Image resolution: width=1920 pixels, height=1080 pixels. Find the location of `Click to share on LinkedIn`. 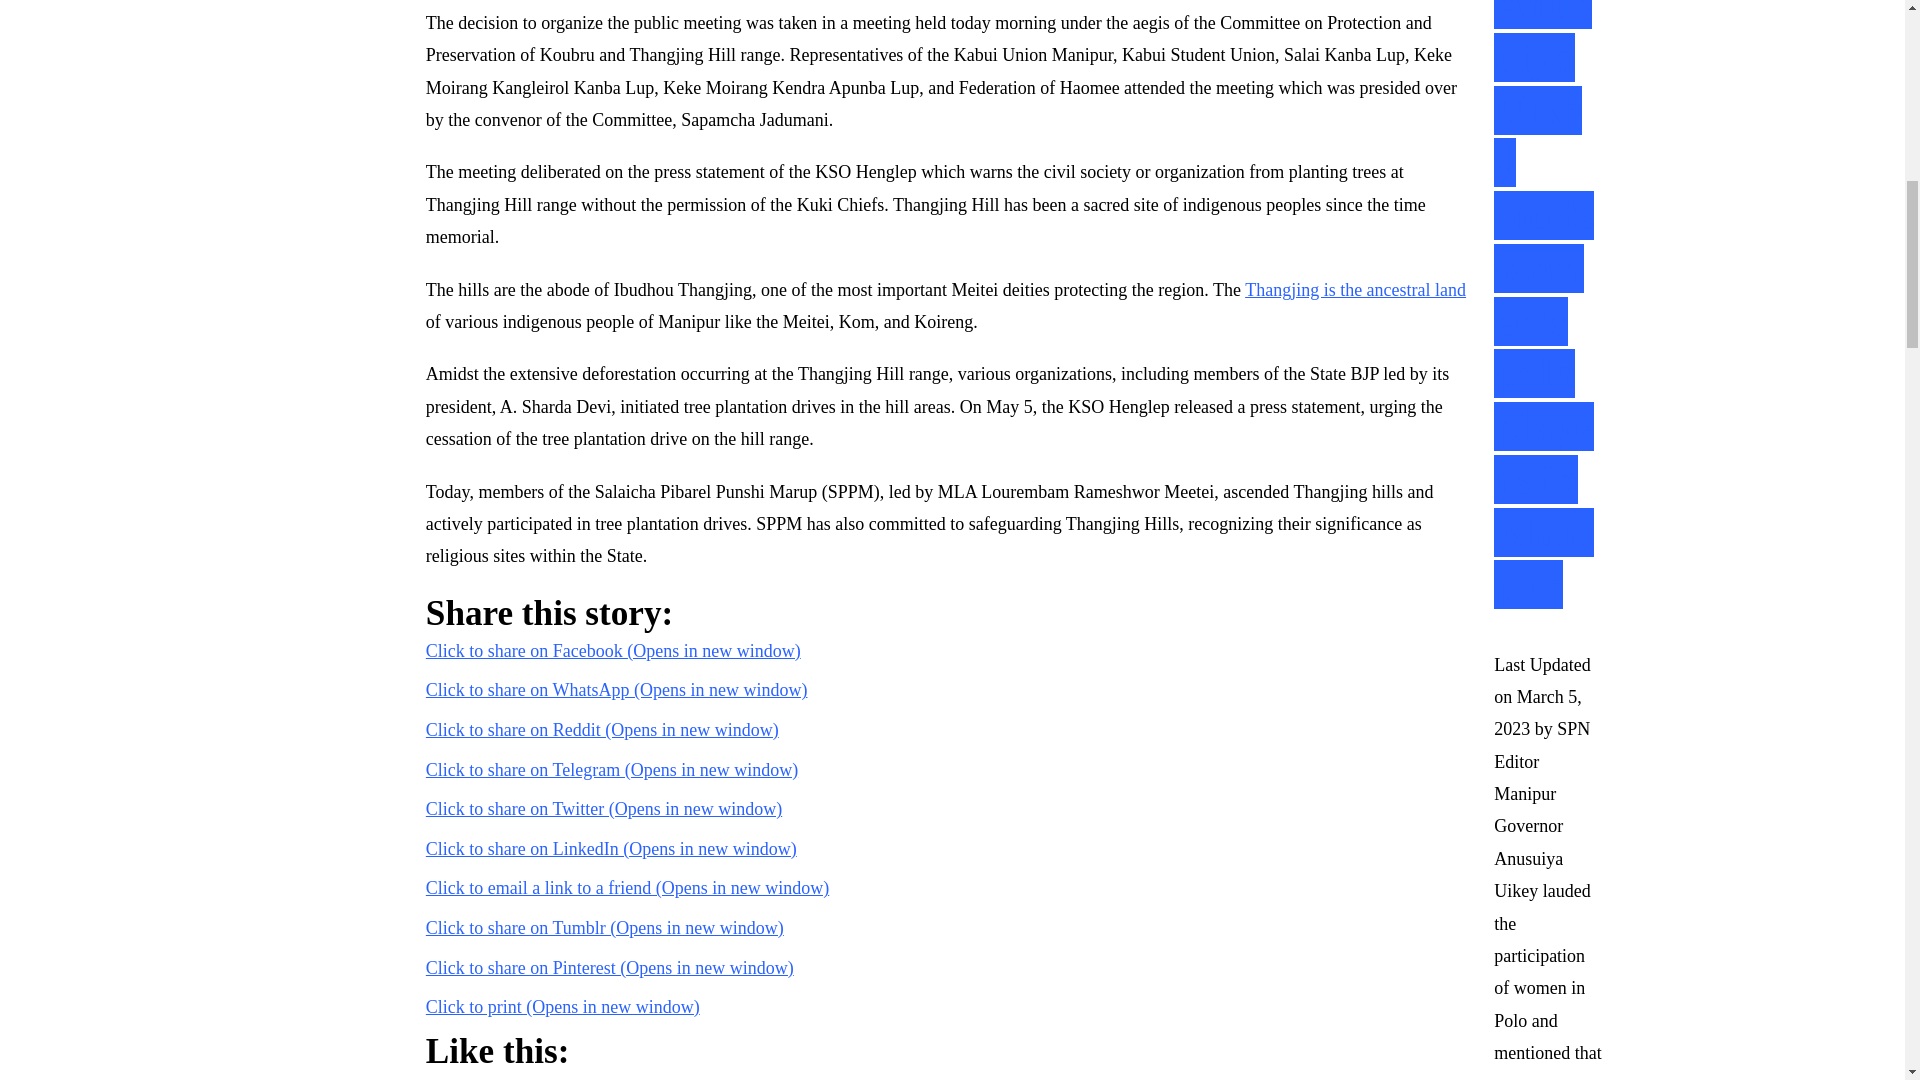

Click to share on LinkedIn is located at coordinates (611, 848).